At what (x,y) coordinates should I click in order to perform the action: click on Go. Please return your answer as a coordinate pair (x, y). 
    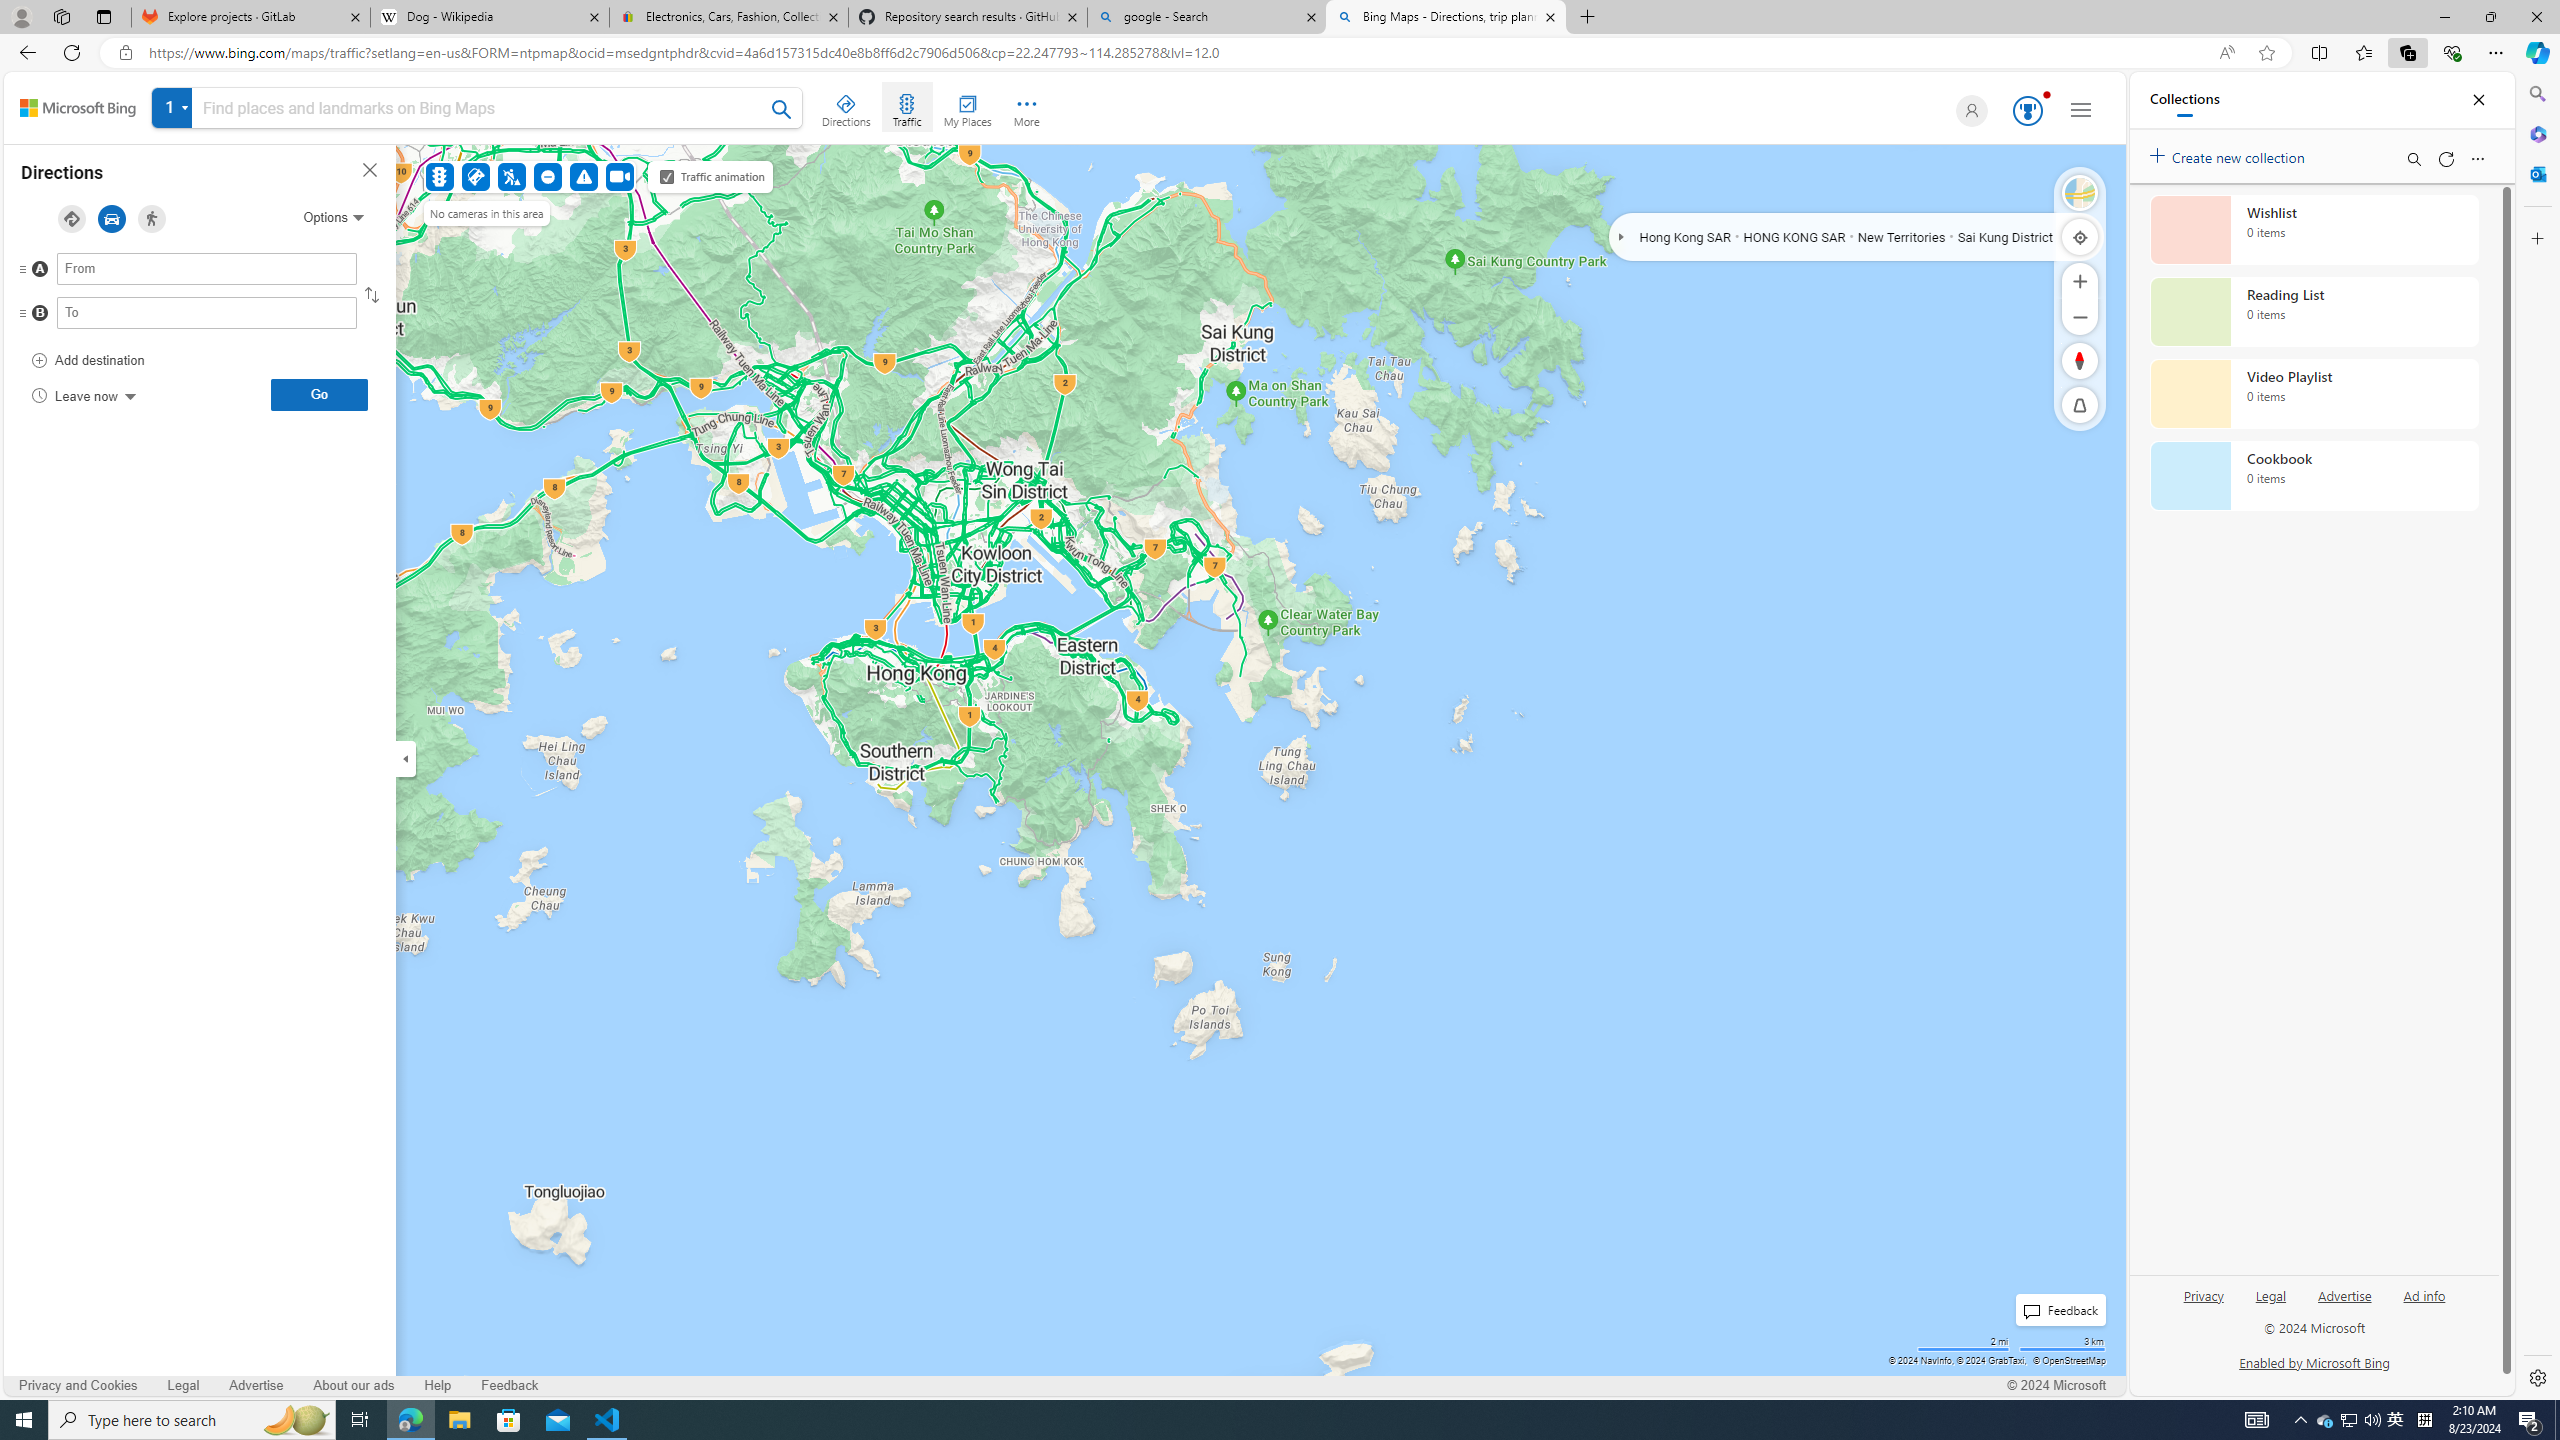
    Looking at the image, I should click on (318, 394).